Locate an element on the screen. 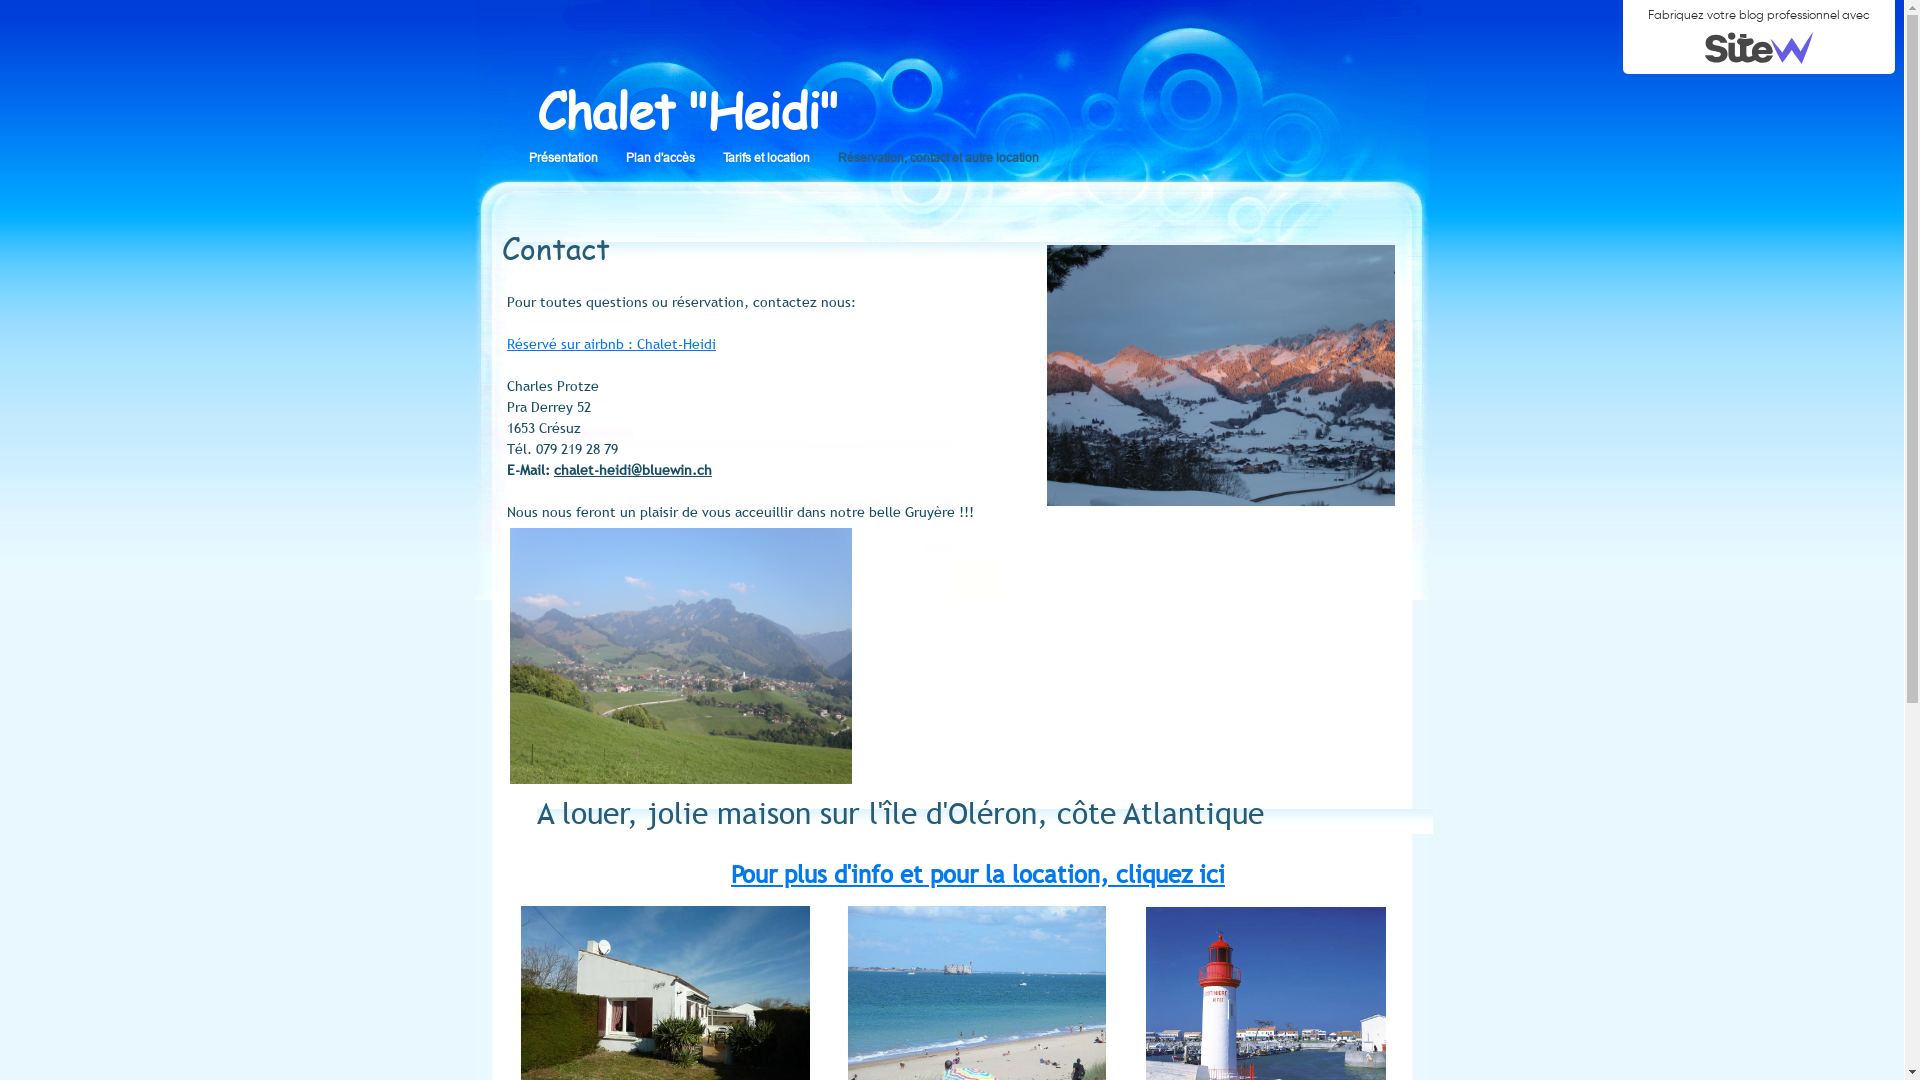  Pour plus d'info et pour la location, cliquez ici is located at coordinates (978, 874).